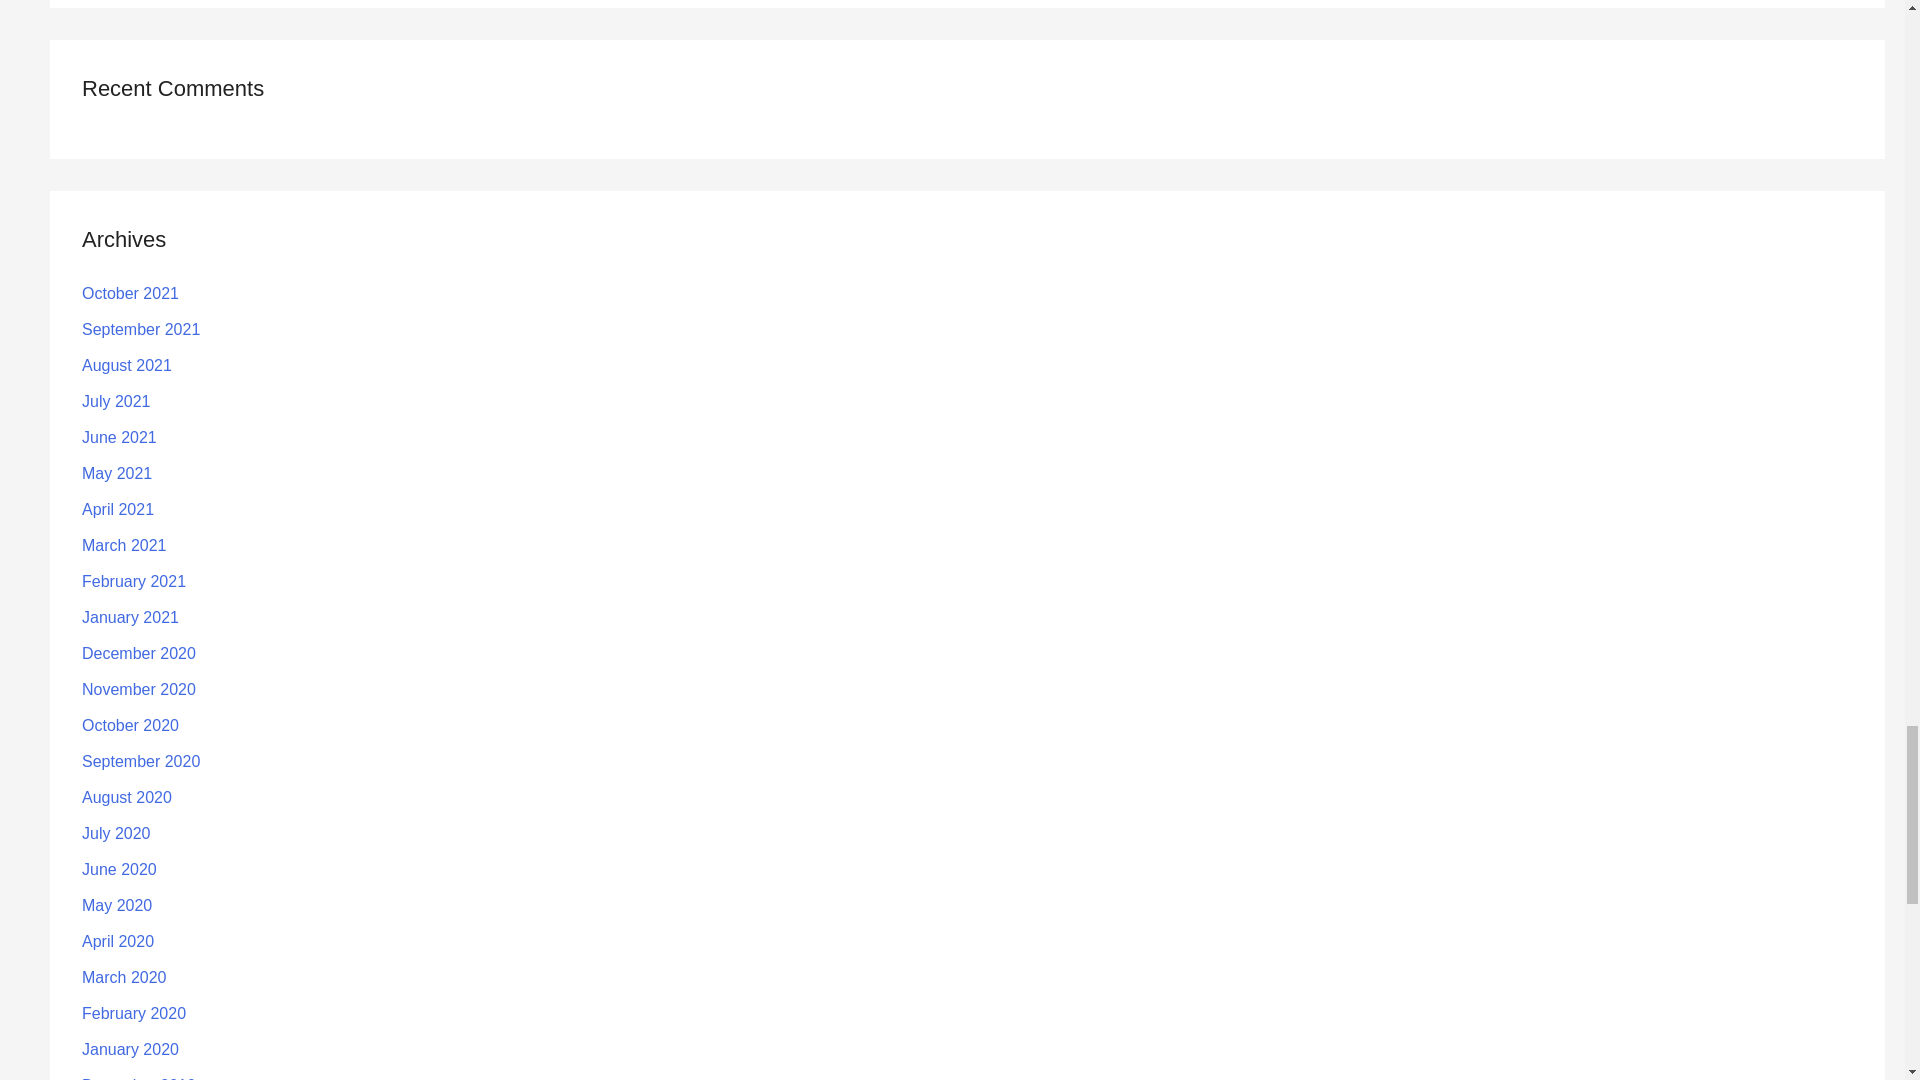  Describe the element at coordinates (120, 869) in the screenshot. I see `June 2020` at that location.